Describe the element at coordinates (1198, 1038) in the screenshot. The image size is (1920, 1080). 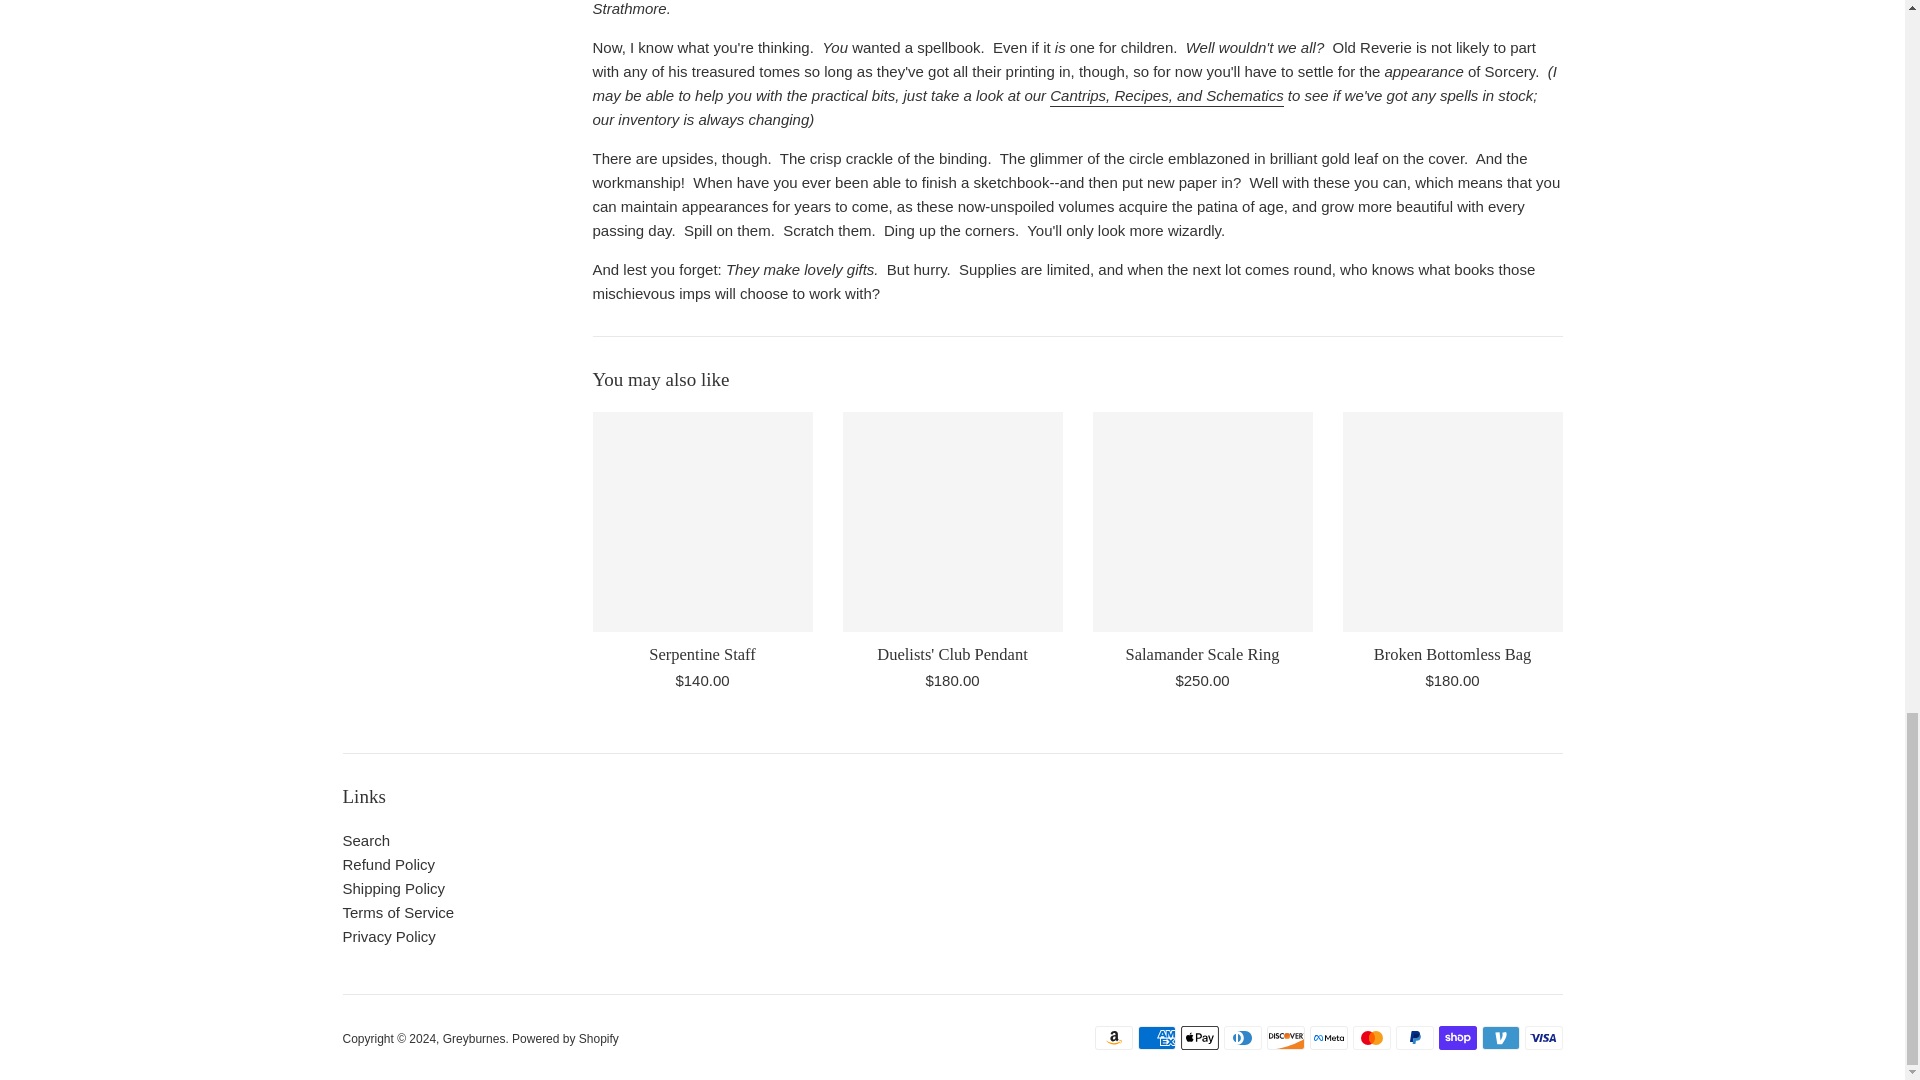
I see `Apple Pay` at that location.